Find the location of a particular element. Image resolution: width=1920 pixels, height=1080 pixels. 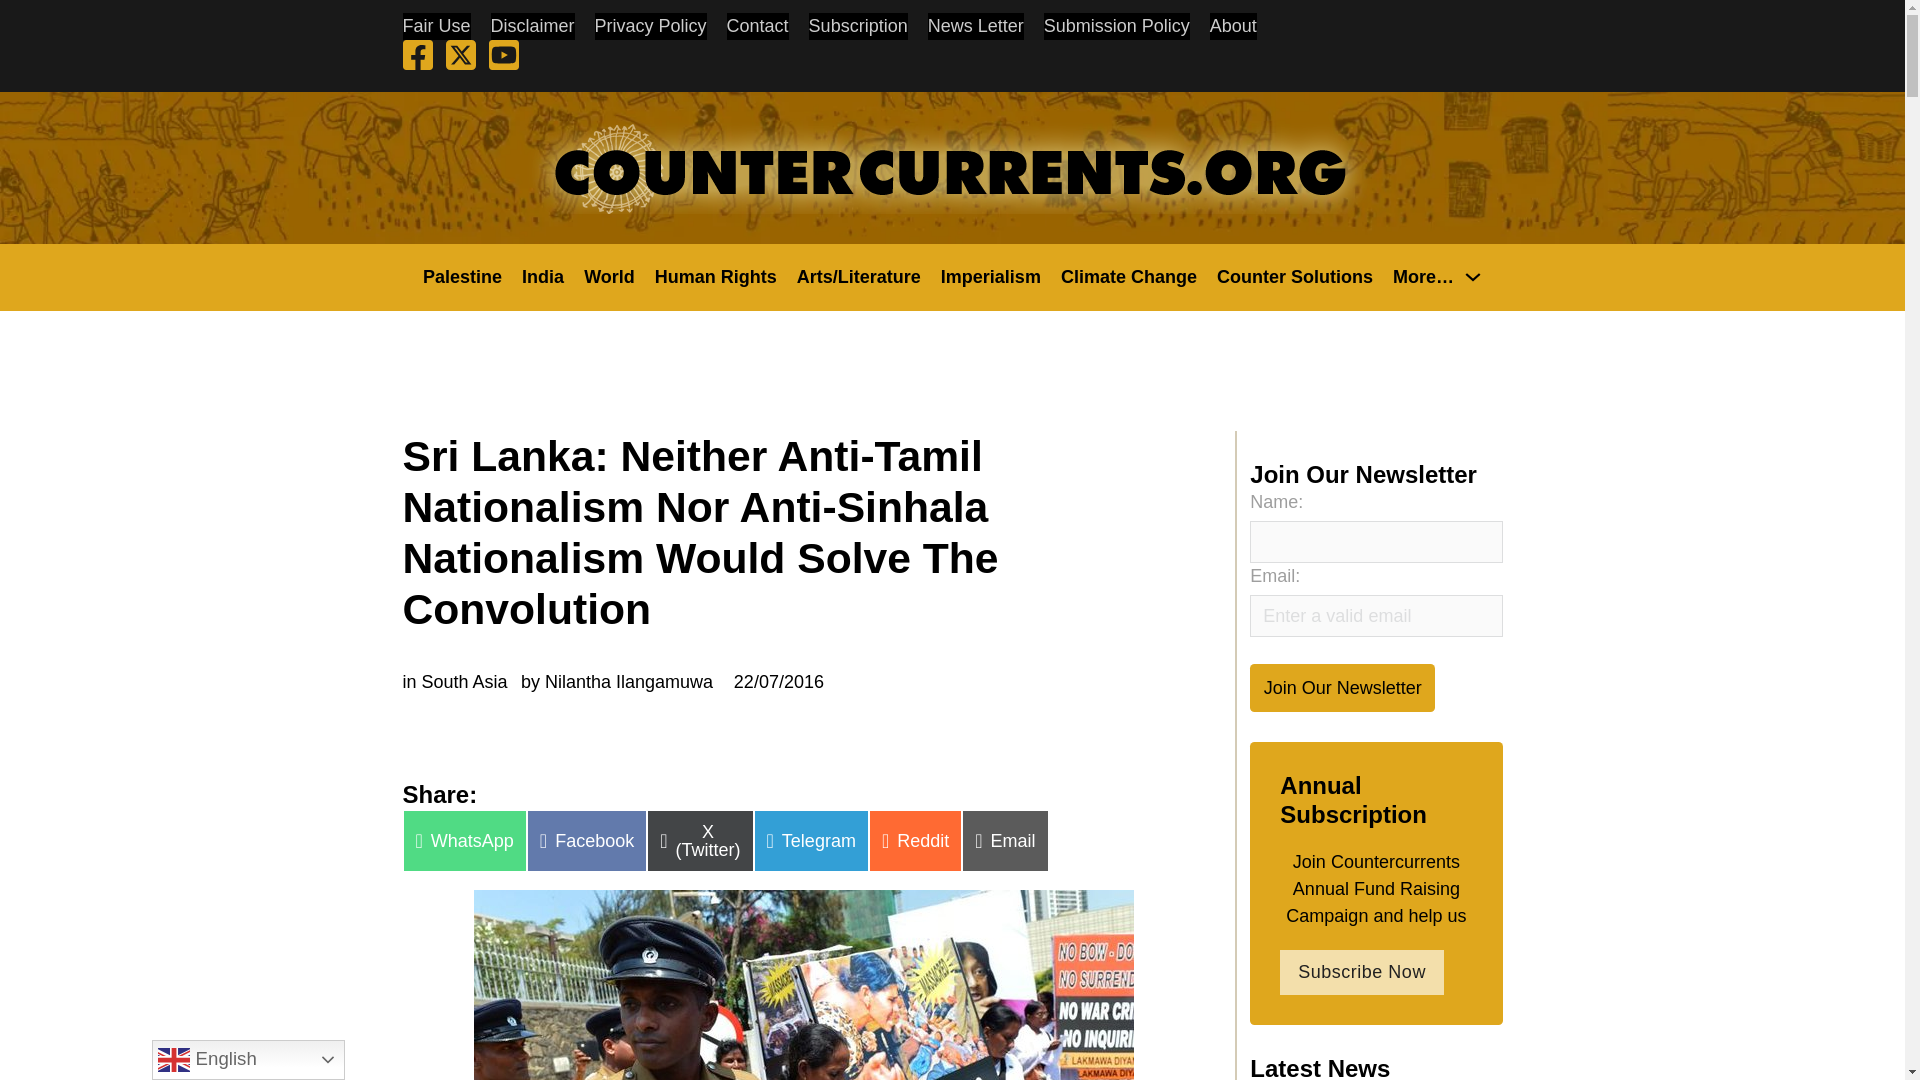

Contact is located at coordinates (758, 26).